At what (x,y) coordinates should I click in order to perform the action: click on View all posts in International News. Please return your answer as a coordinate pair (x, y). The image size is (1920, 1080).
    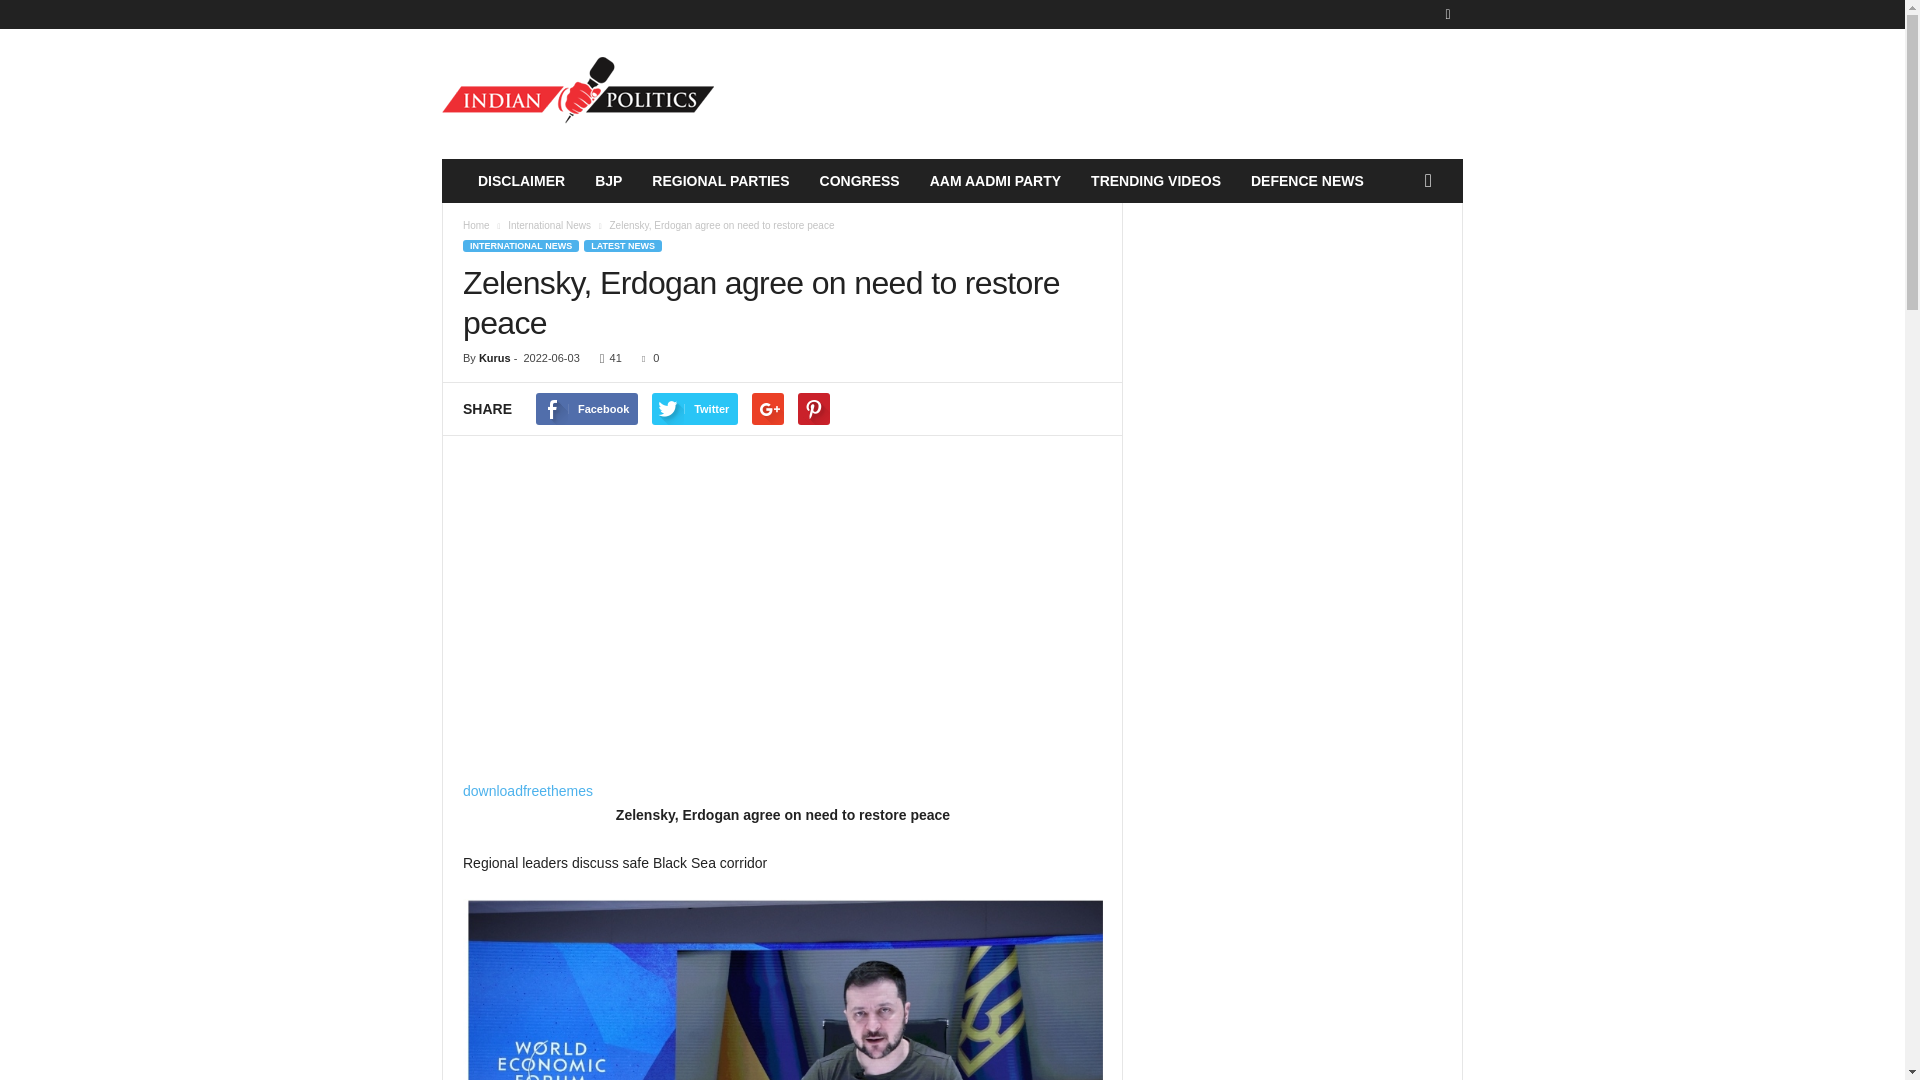
    Looking at the image, I should click on (550, 226).